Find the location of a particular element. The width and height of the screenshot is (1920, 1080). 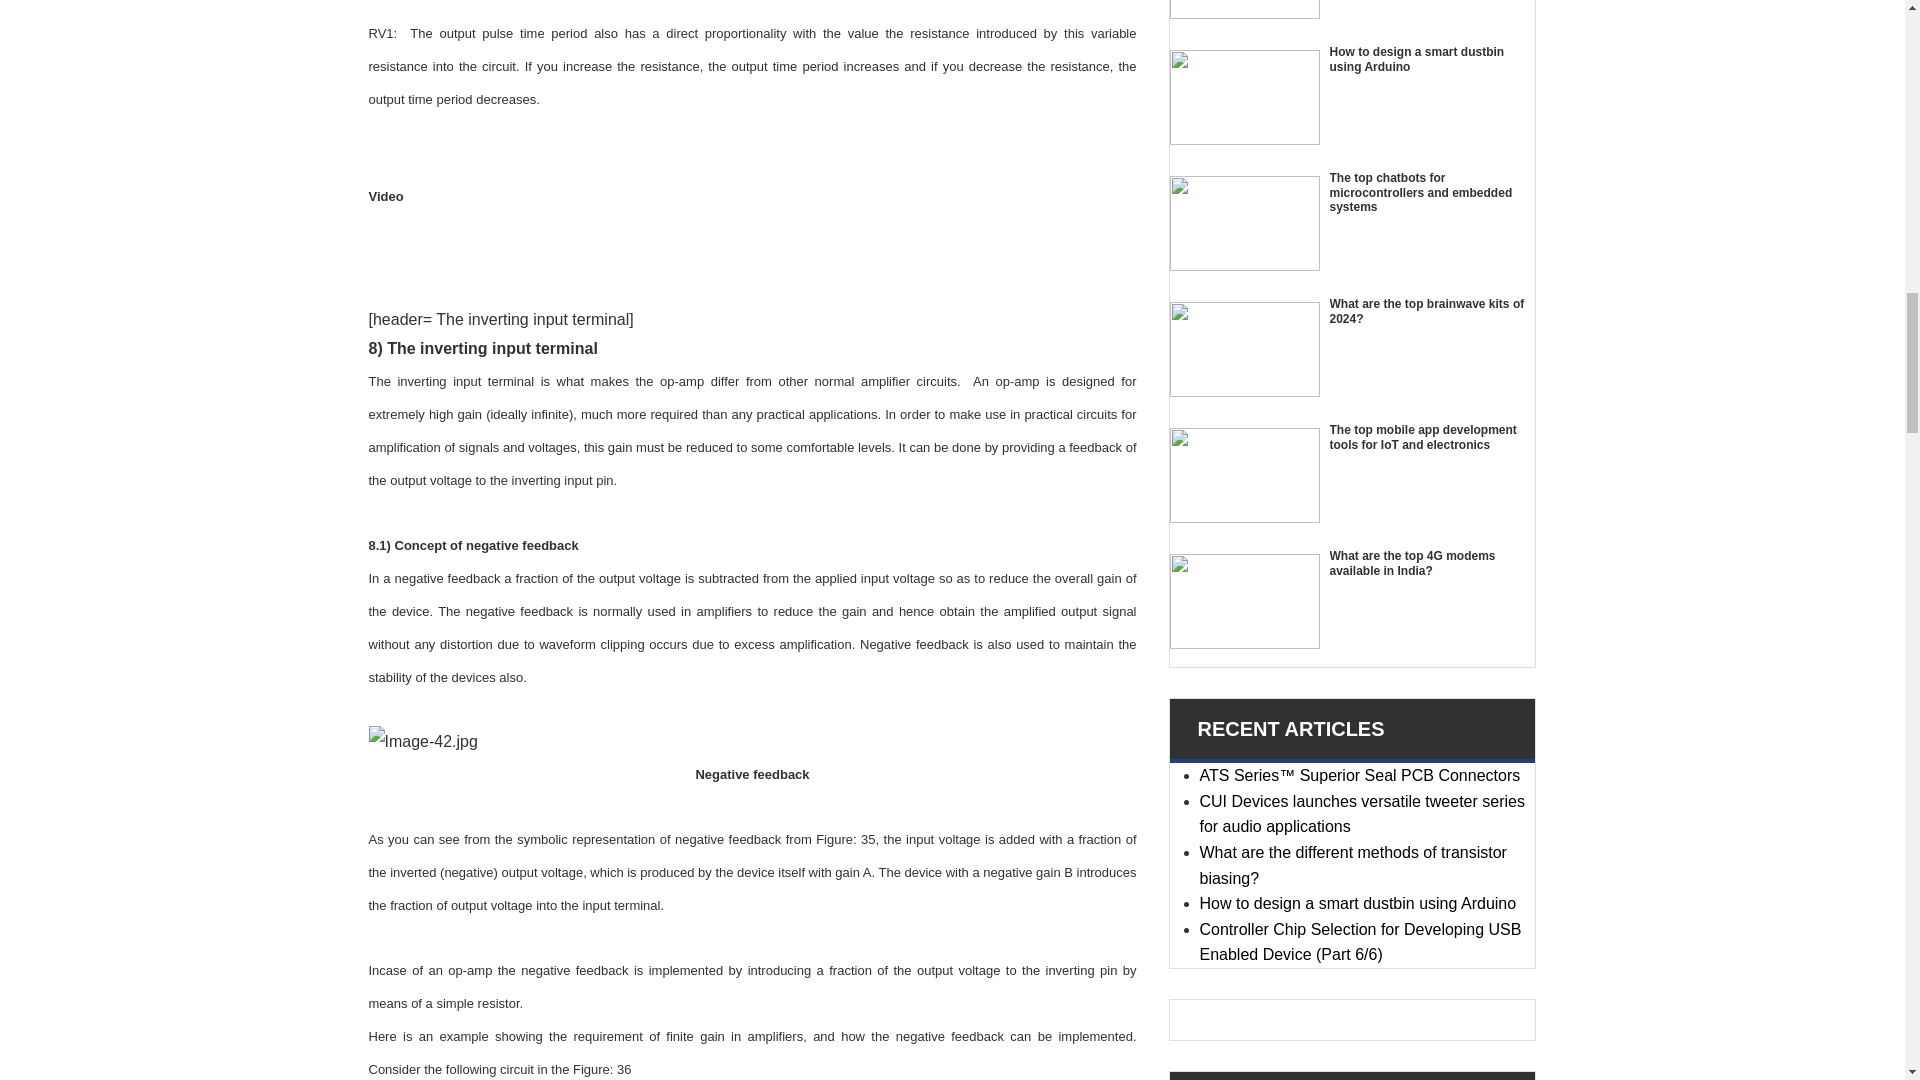

How to design a smart dustbin using Arduino is located at coordinates (1244, 96).